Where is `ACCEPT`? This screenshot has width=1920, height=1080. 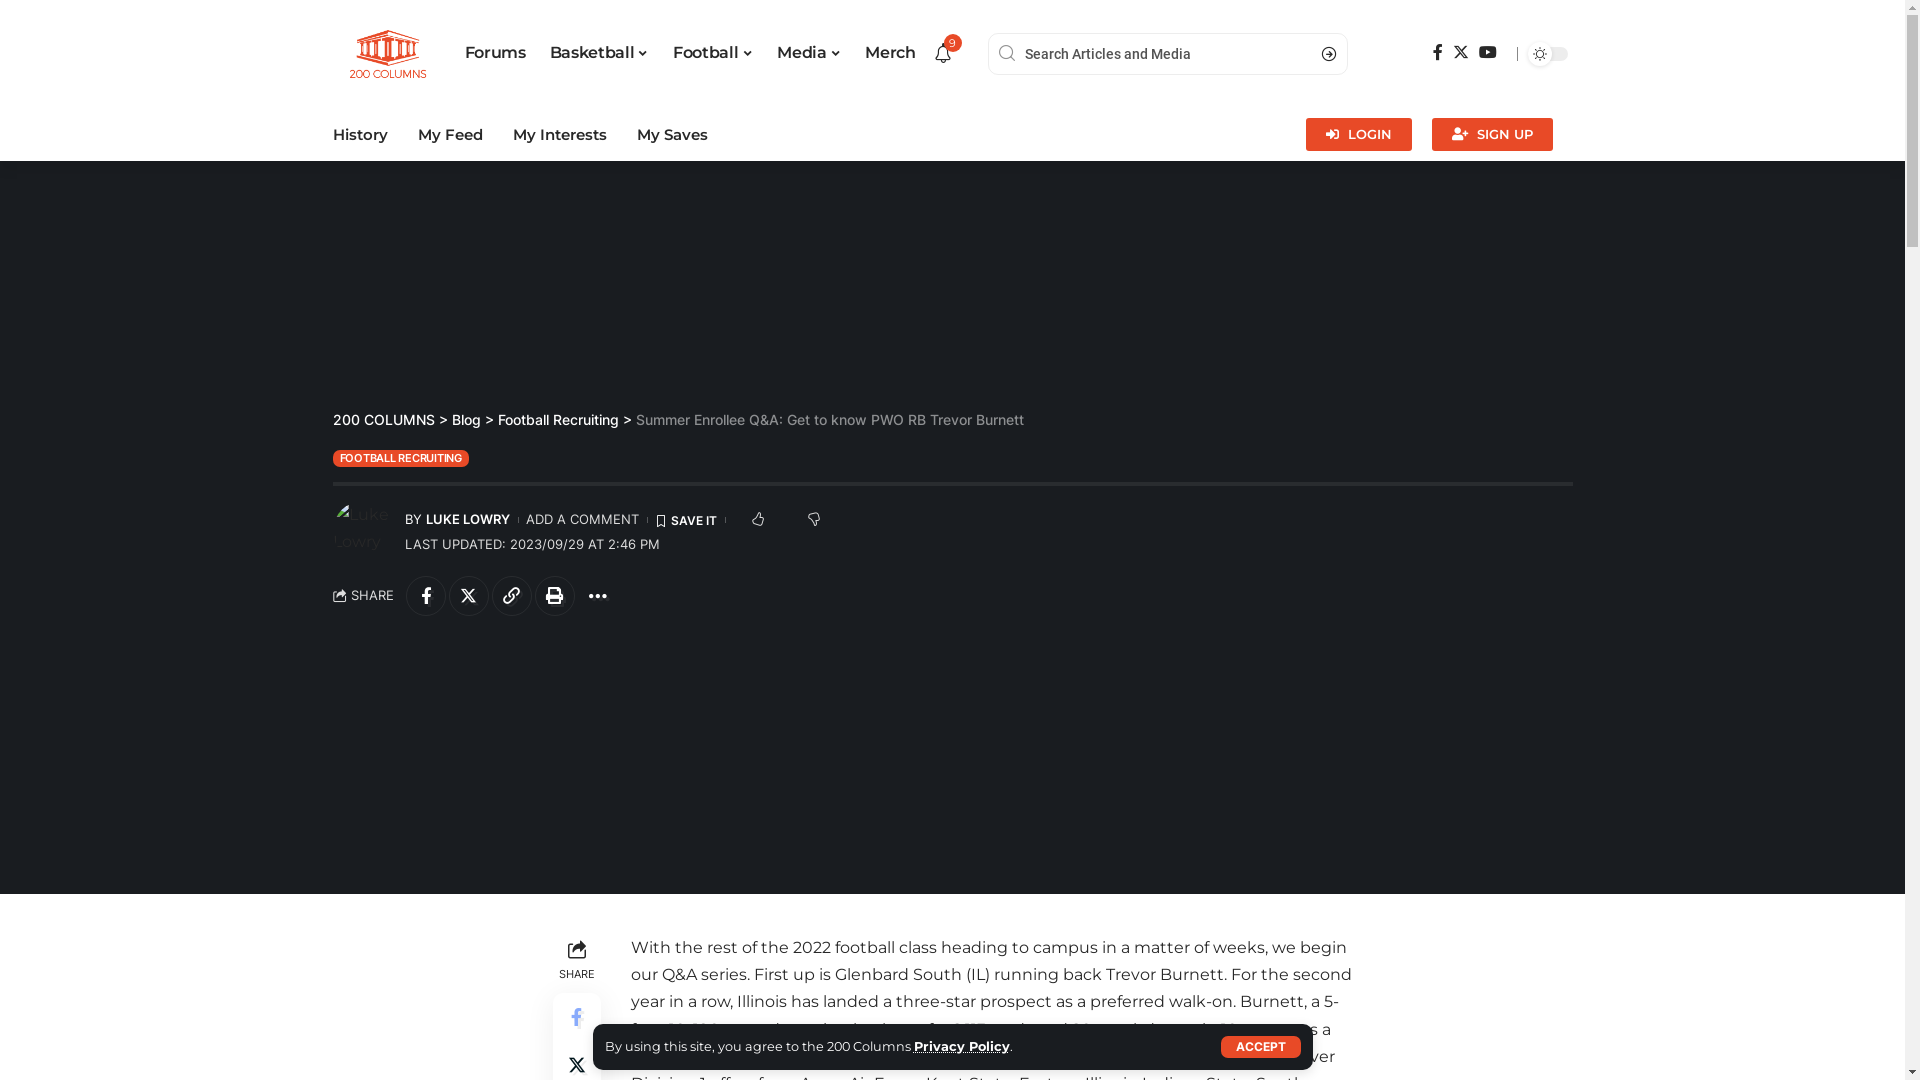
ACCEPT is located at coordinates (1260, 1047).